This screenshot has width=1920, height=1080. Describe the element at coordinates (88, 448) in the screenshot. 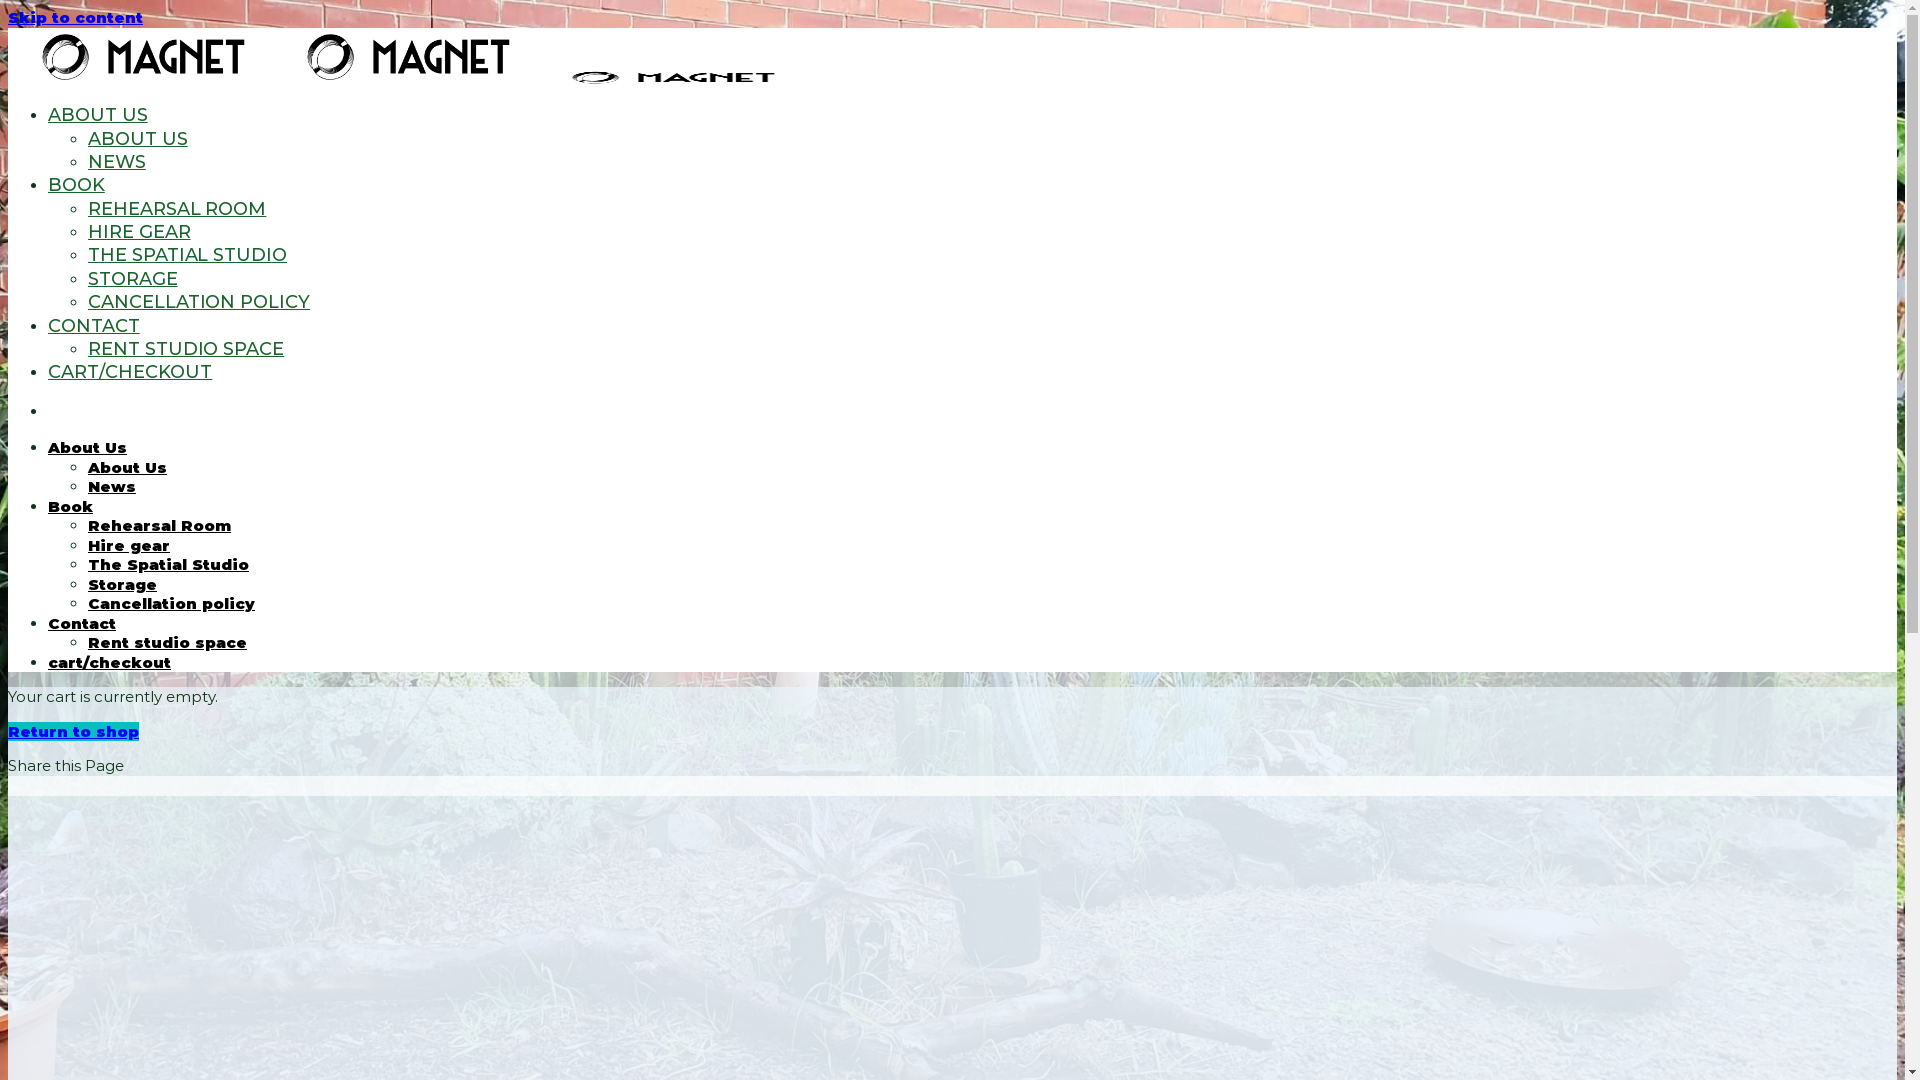

I see `About Us` at that location.